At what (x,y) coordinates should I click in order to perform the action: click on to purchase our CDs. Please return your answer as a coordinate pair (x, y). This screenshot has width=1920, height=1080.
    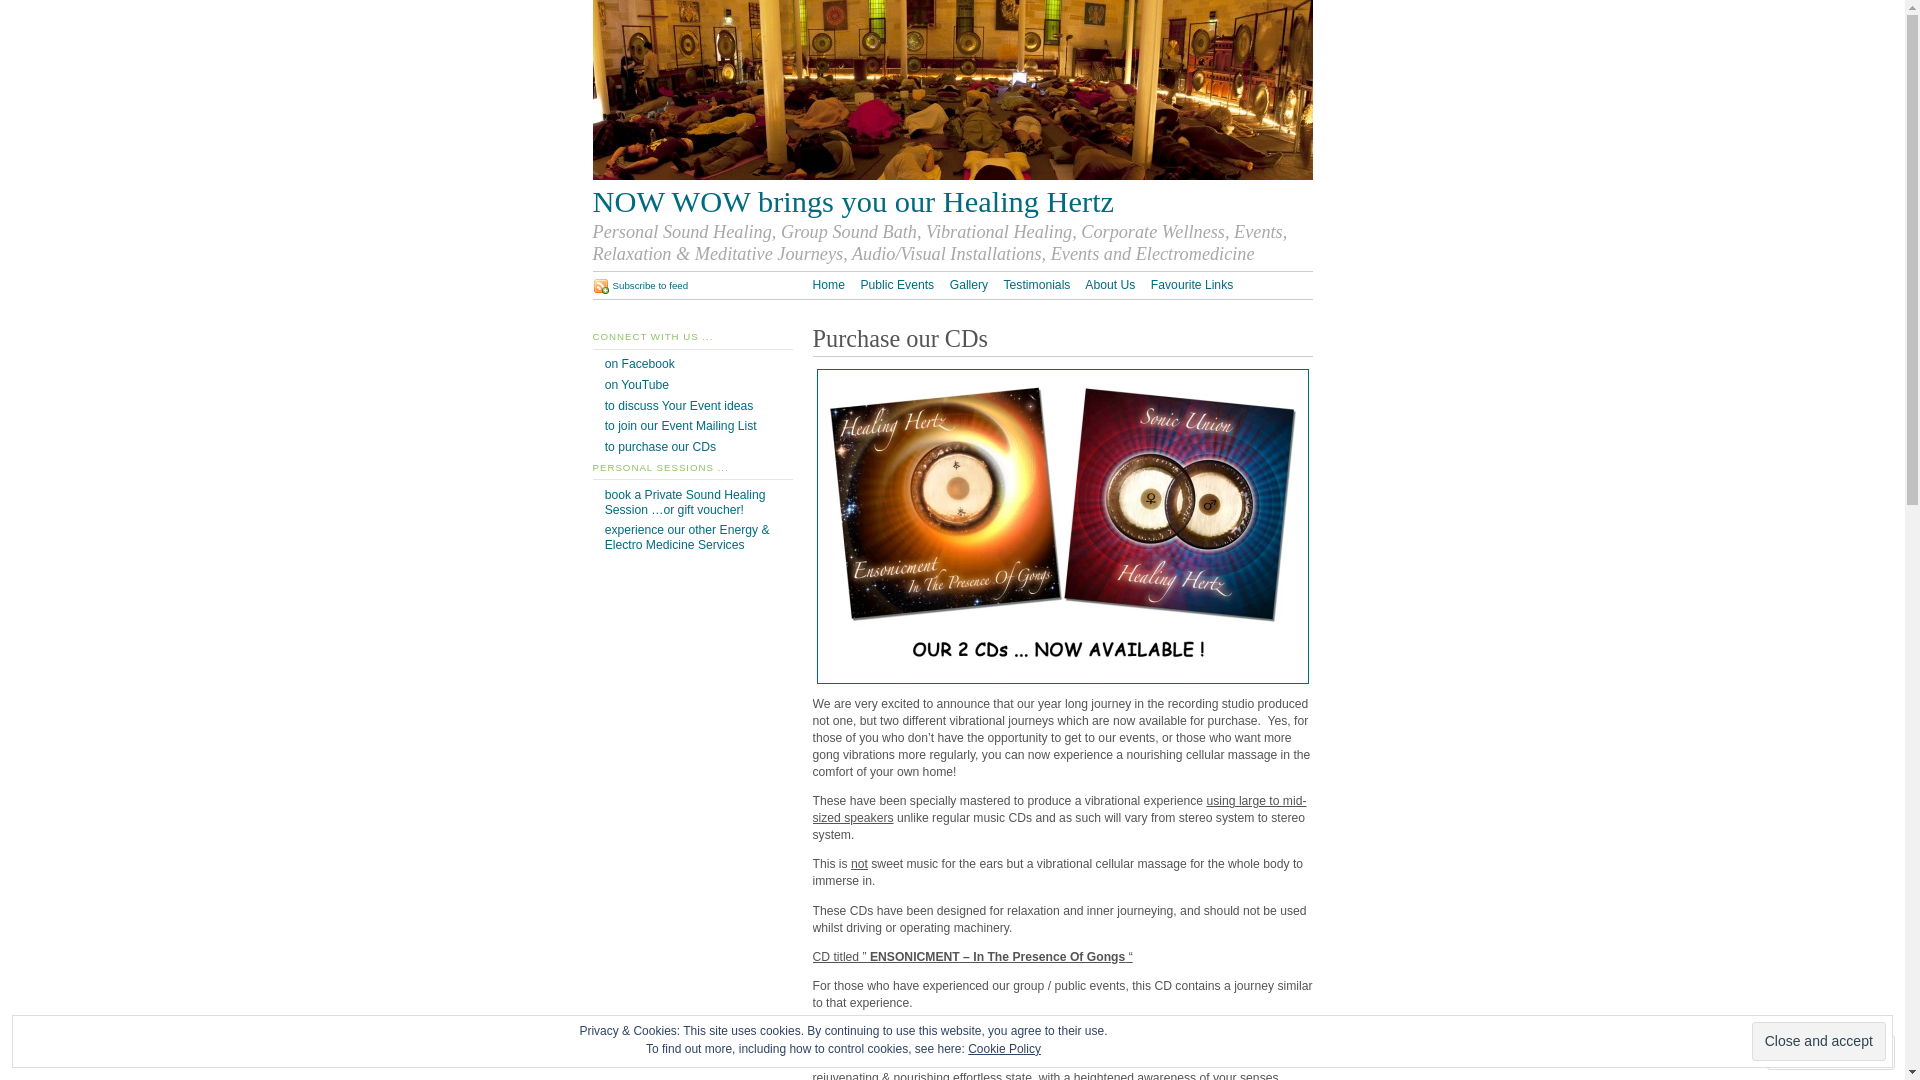
    Looking at the image, I should click on (660, 447).